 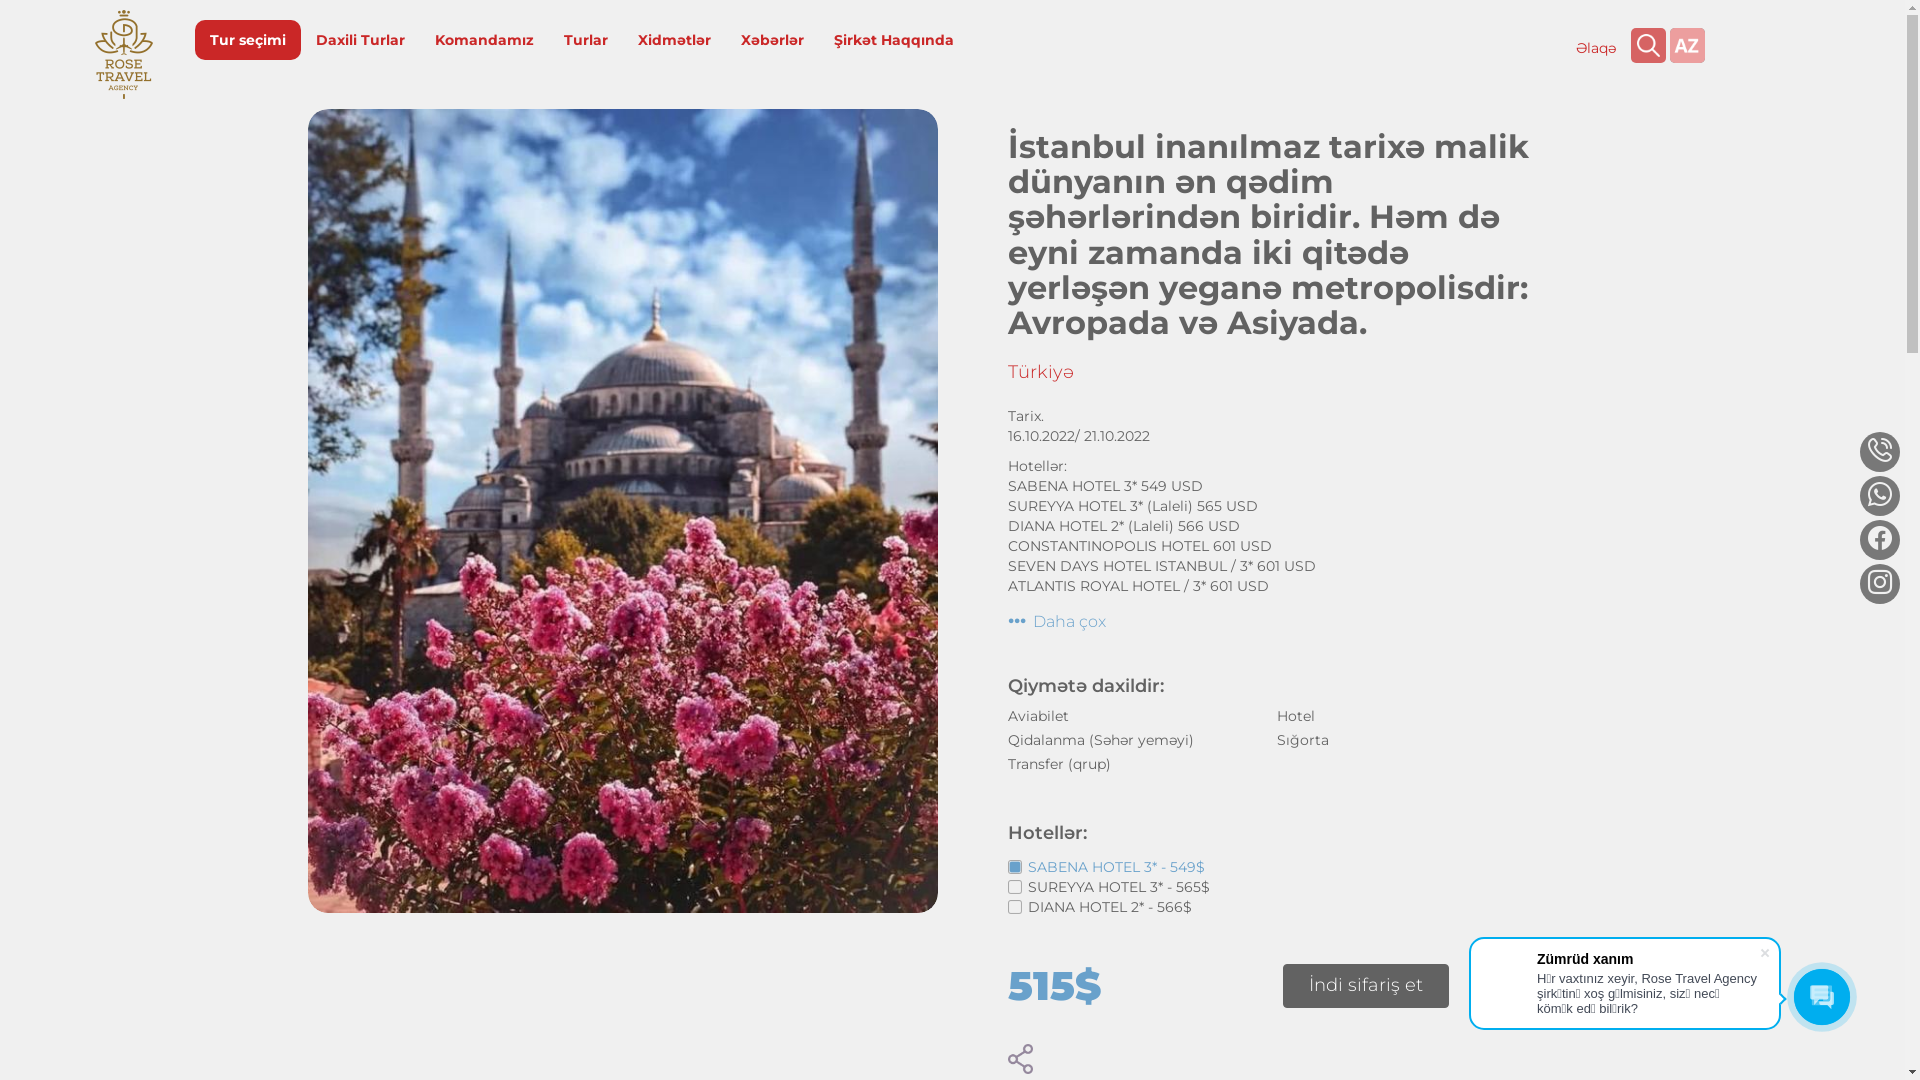 I want to click on Skip to main content, so click(x=0, y=0).